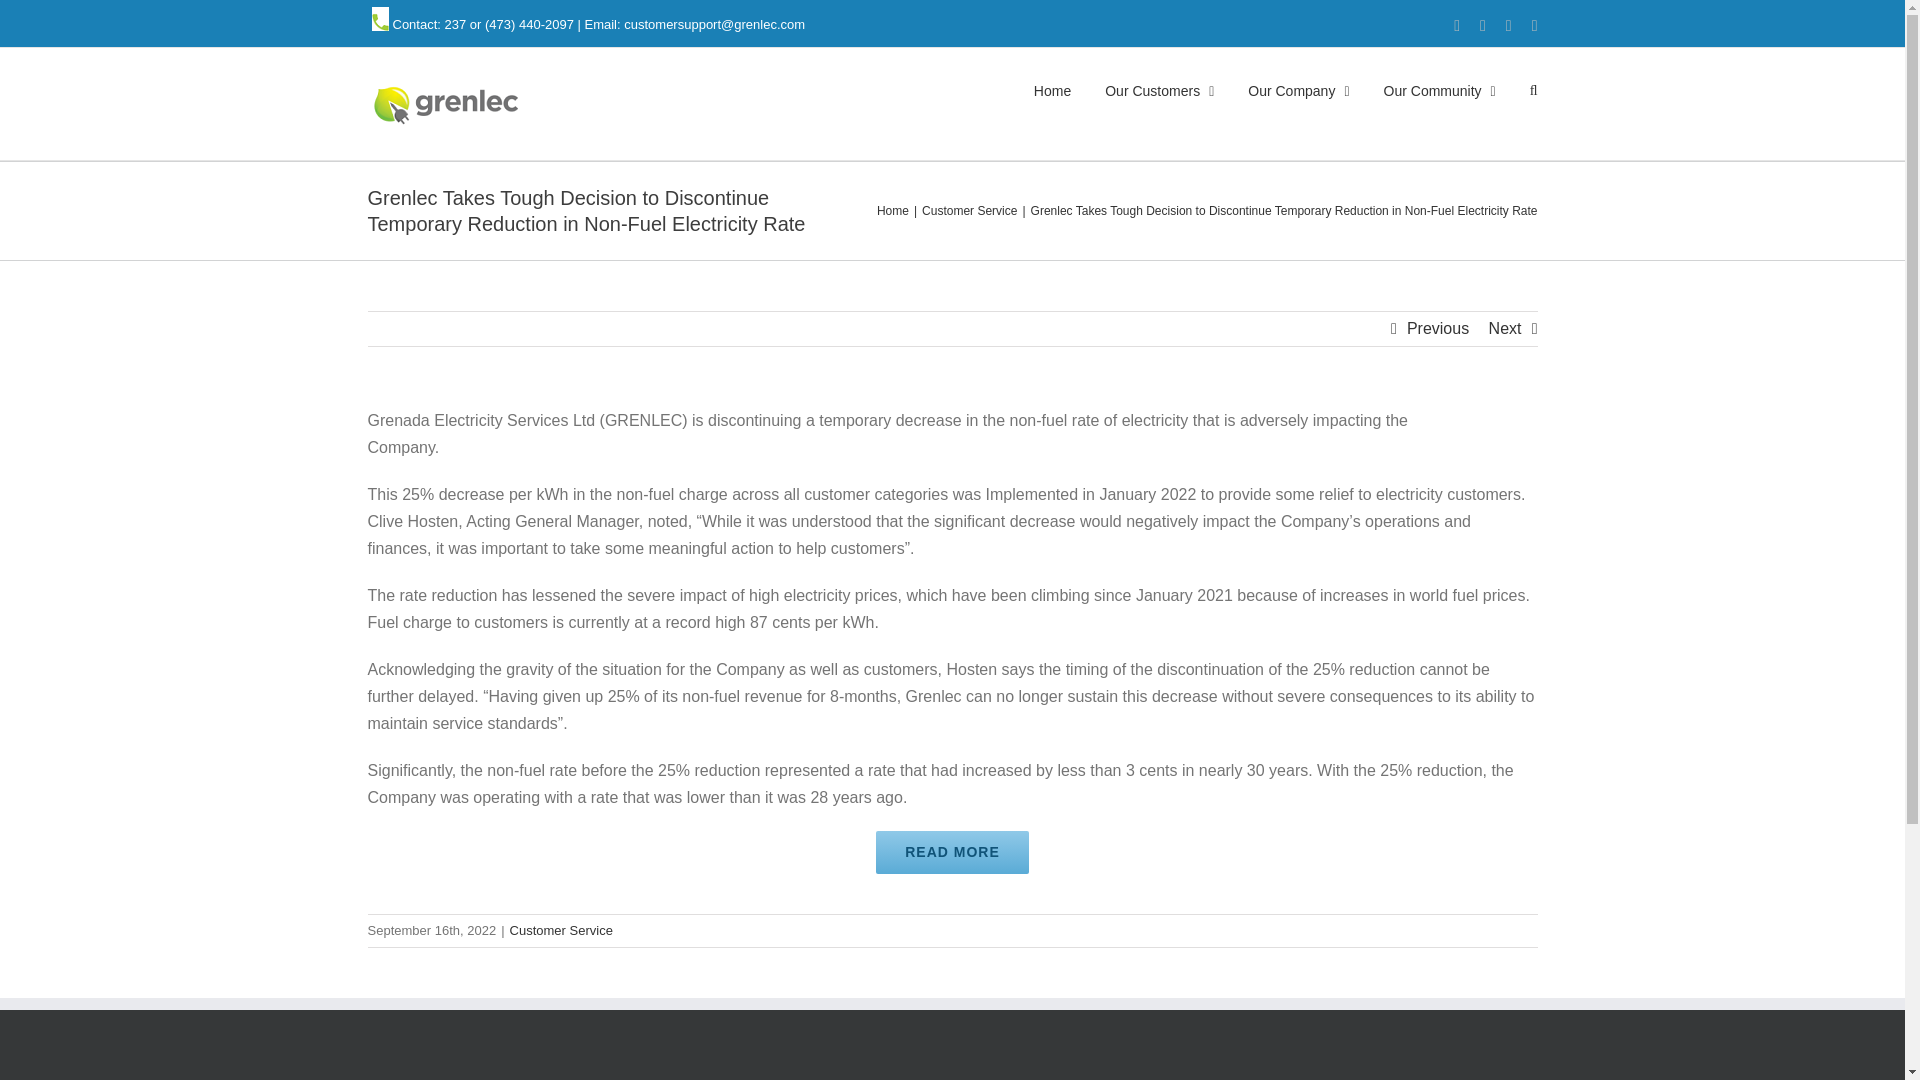 This screenshot has width=1920, height=1080. What do you see at coordinates (1534, 26) in the screenshot?
I see `YouTube` at bounding box center [1534, 26].